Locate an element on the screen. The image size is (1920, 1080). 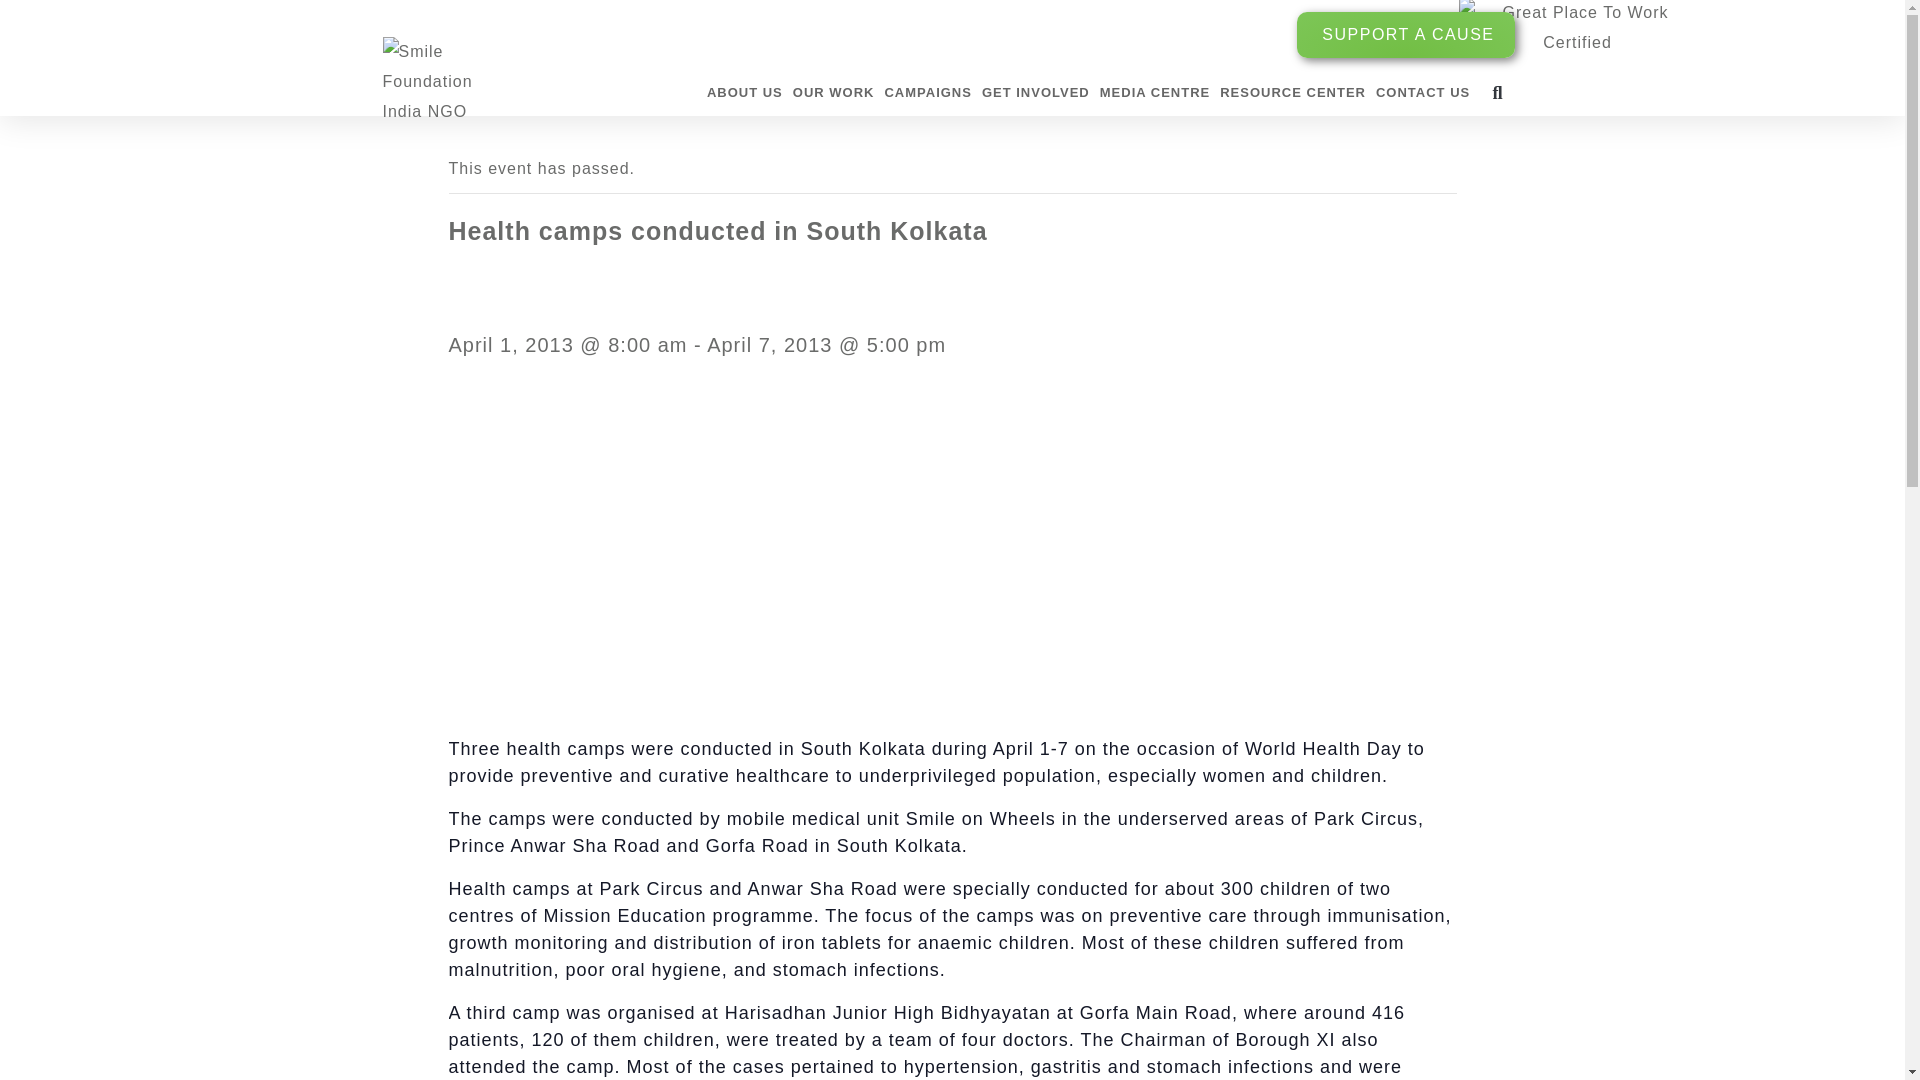
ABOUT US is located at coordinates (744, 92).